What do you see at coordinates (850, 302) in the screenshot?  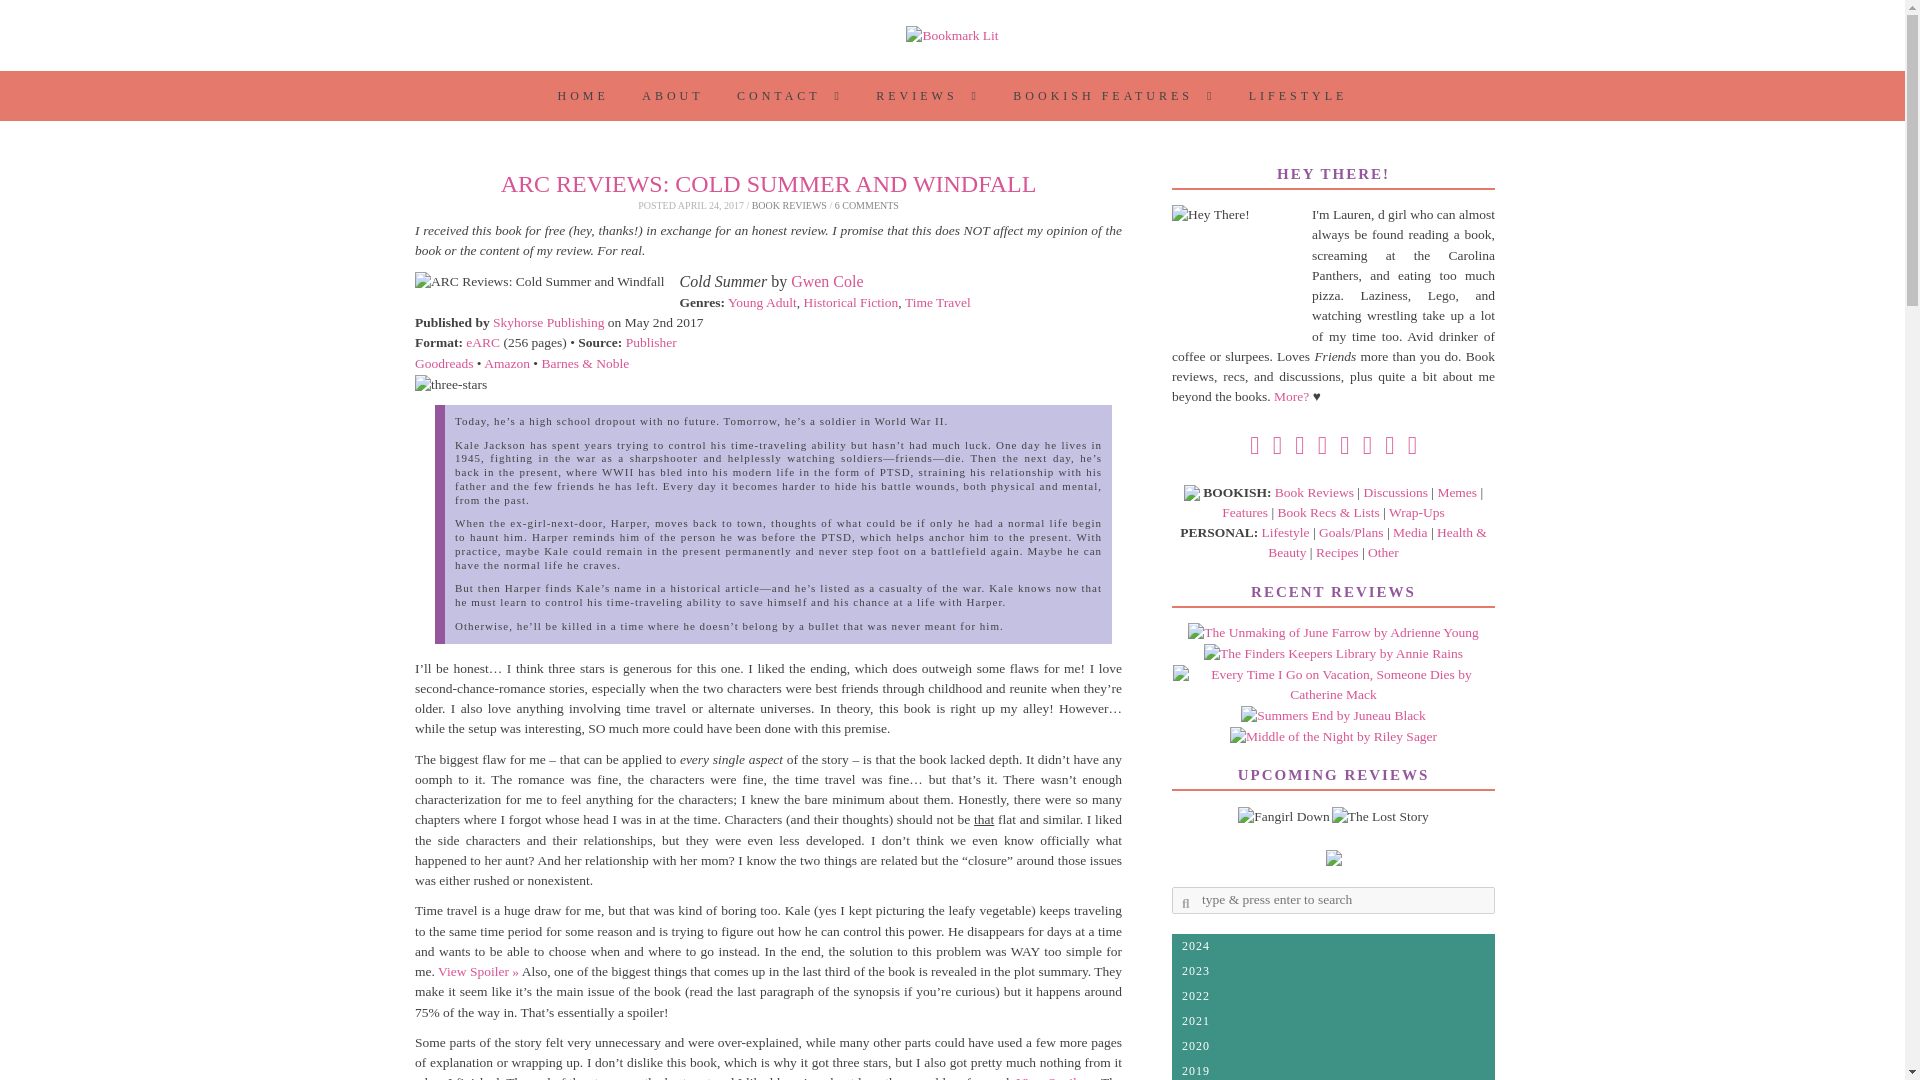 I see `Historical Fiction` at bounding box center [850, 302].